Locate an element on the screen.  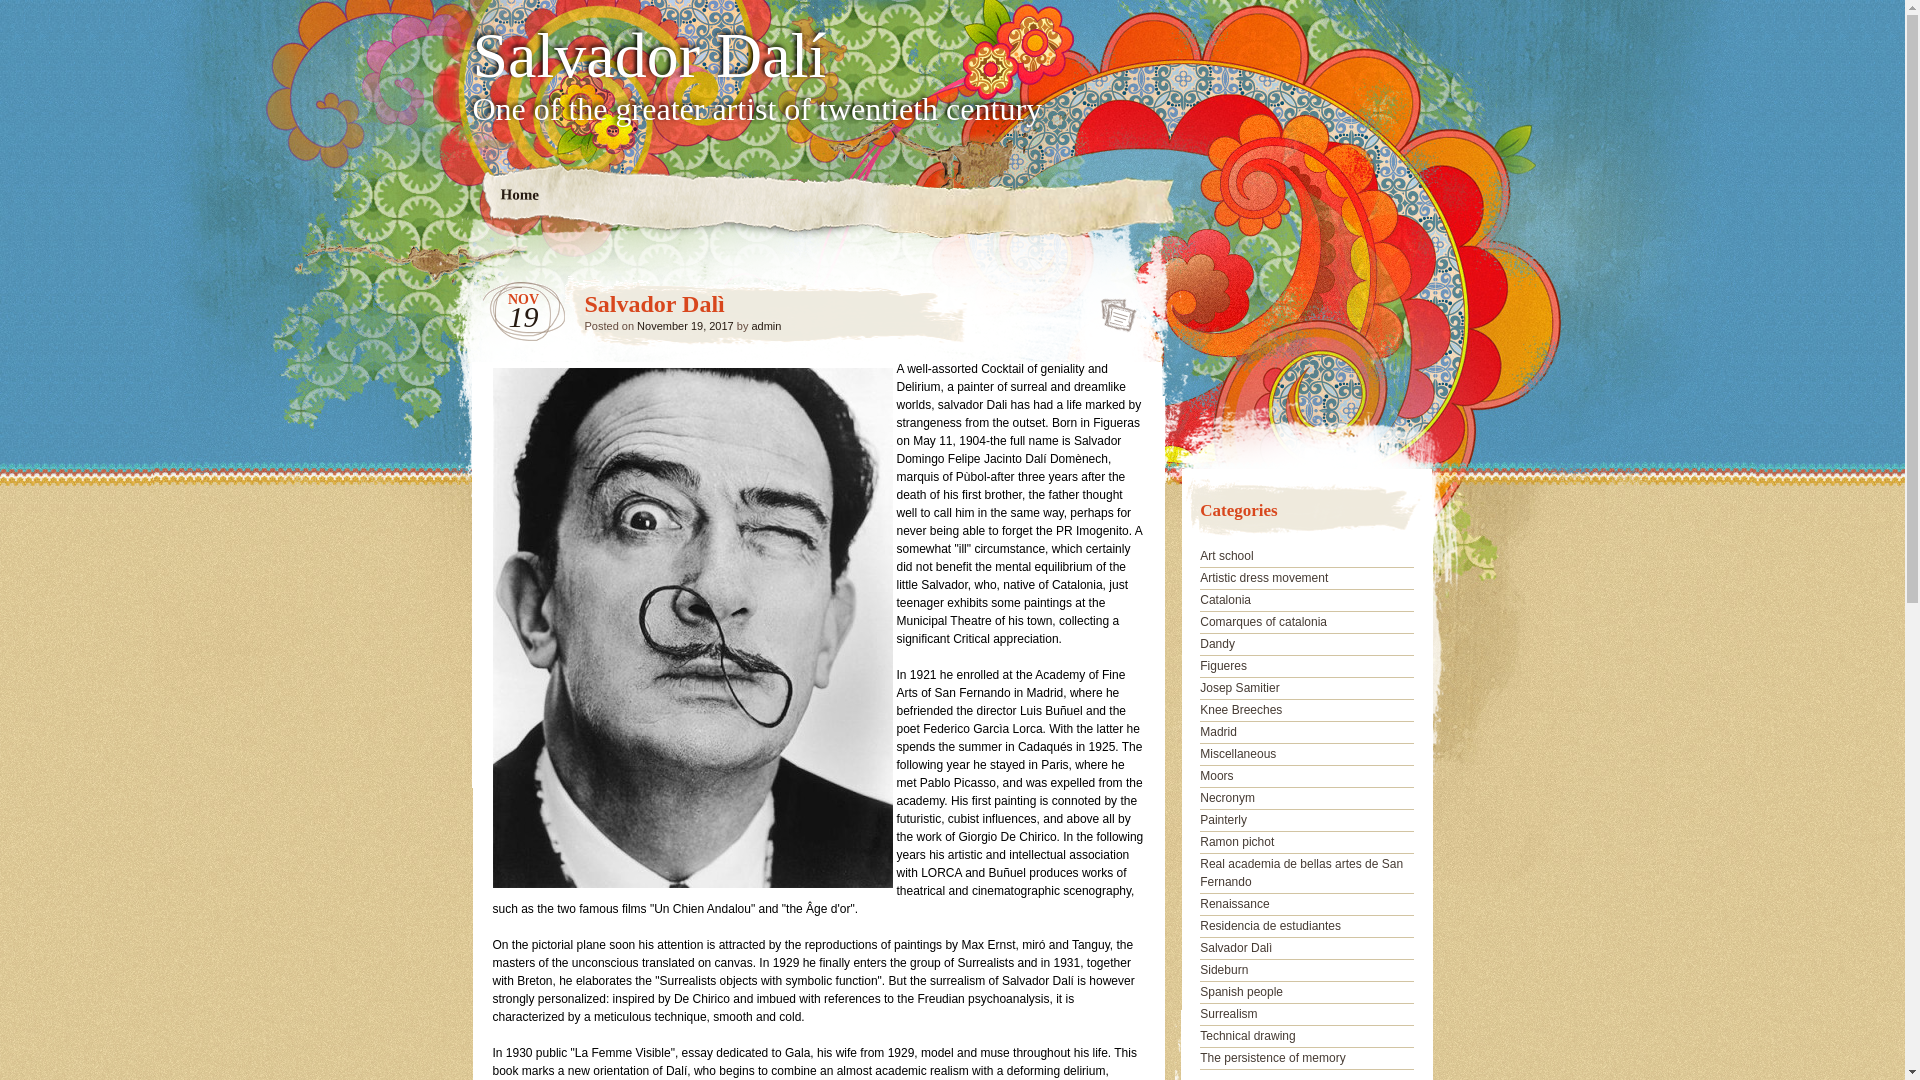
Residencia de estudiantes is located at coordinates (1270, 926).